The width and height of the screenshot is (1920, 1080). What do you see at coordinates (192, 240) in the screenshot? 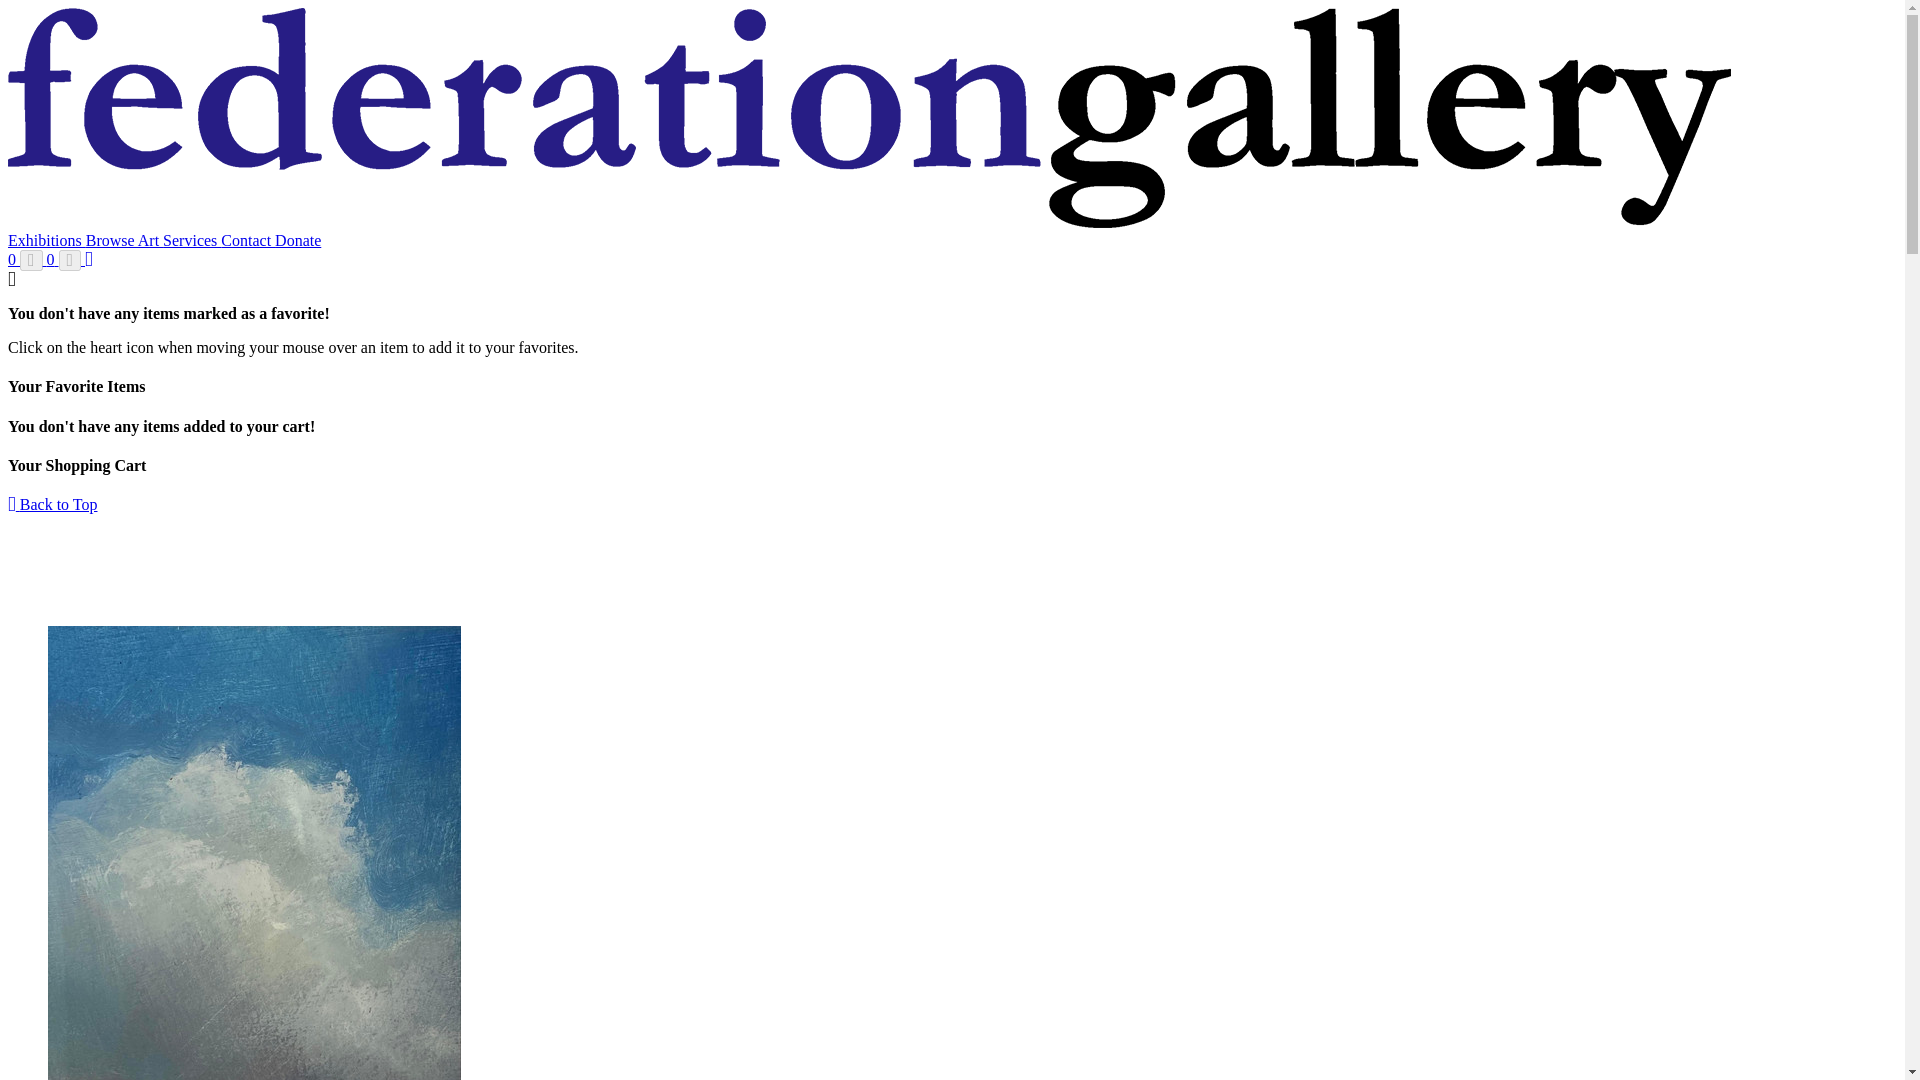
I see `Services` at bounding box center [192, 240].